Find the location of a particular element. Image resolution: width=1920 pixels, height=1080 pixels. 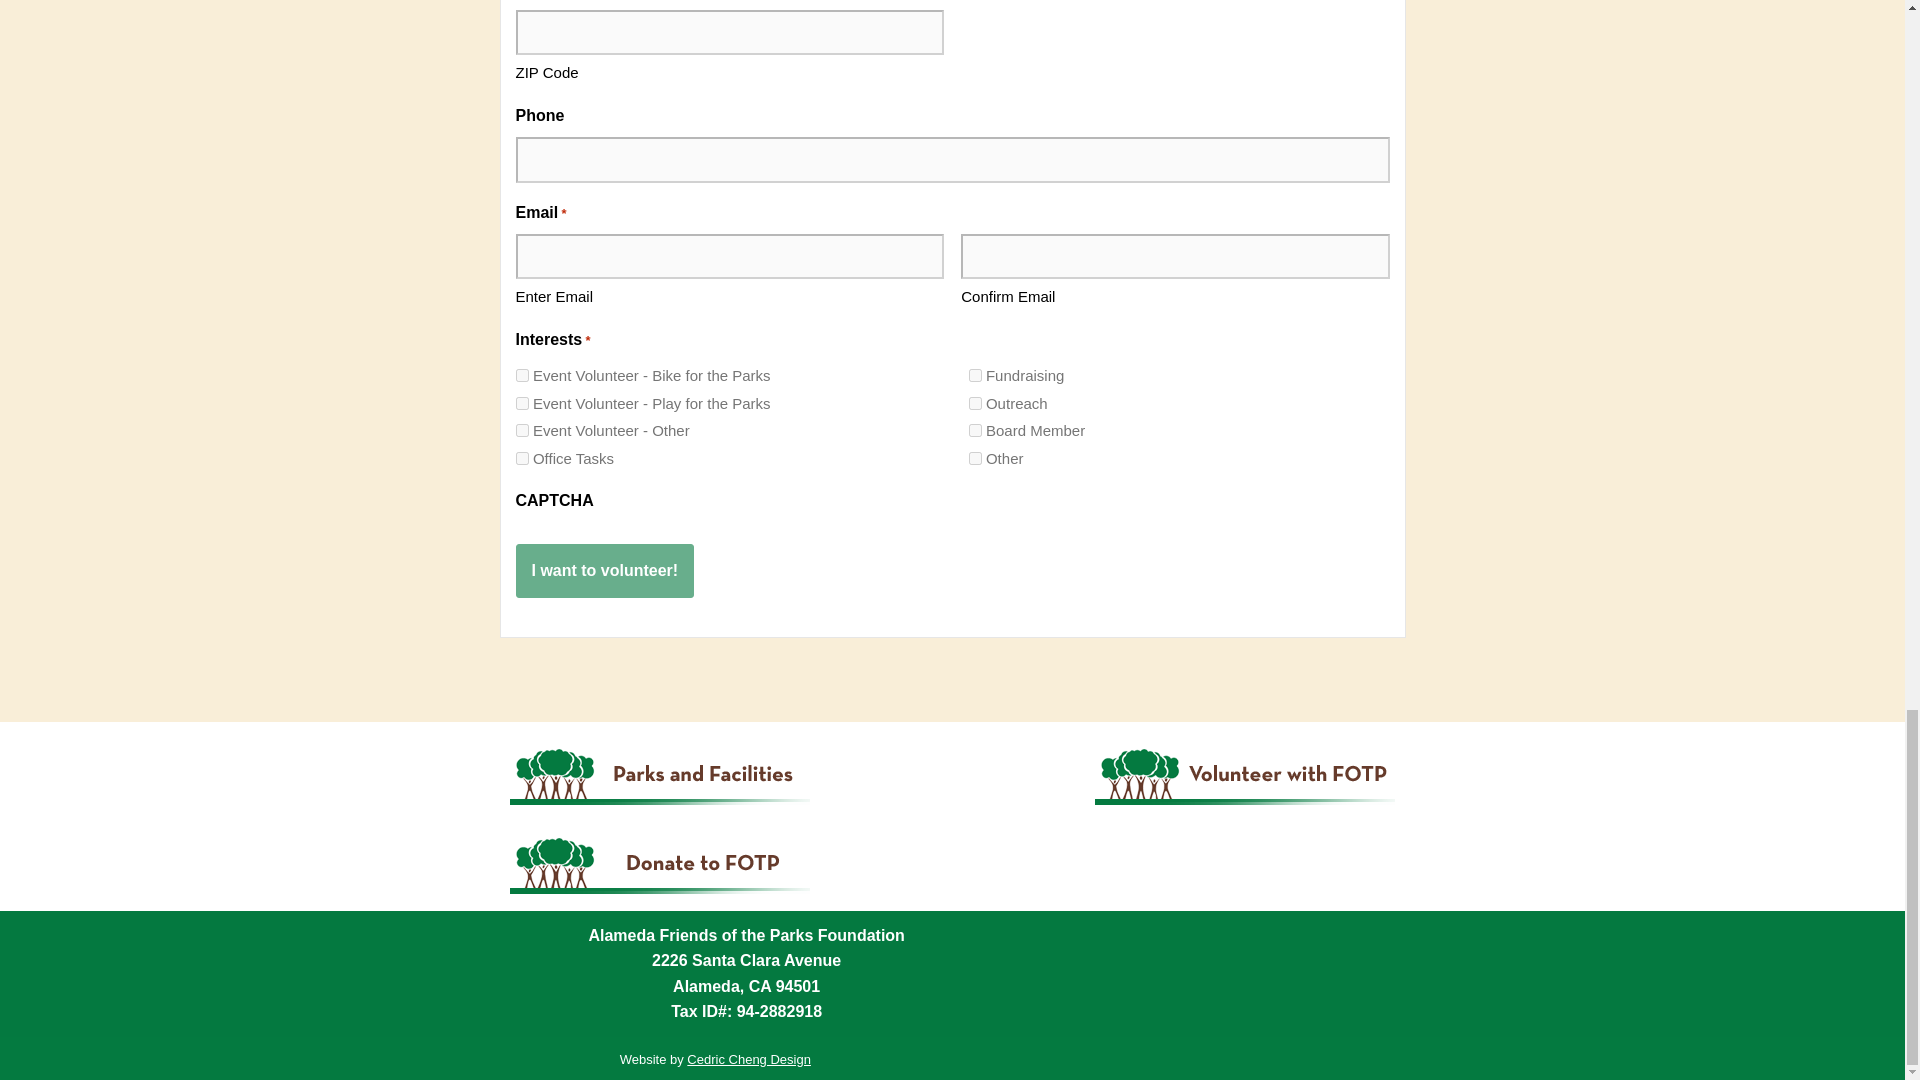

Event Volunteer - Other is located at coordinates (522, 430).